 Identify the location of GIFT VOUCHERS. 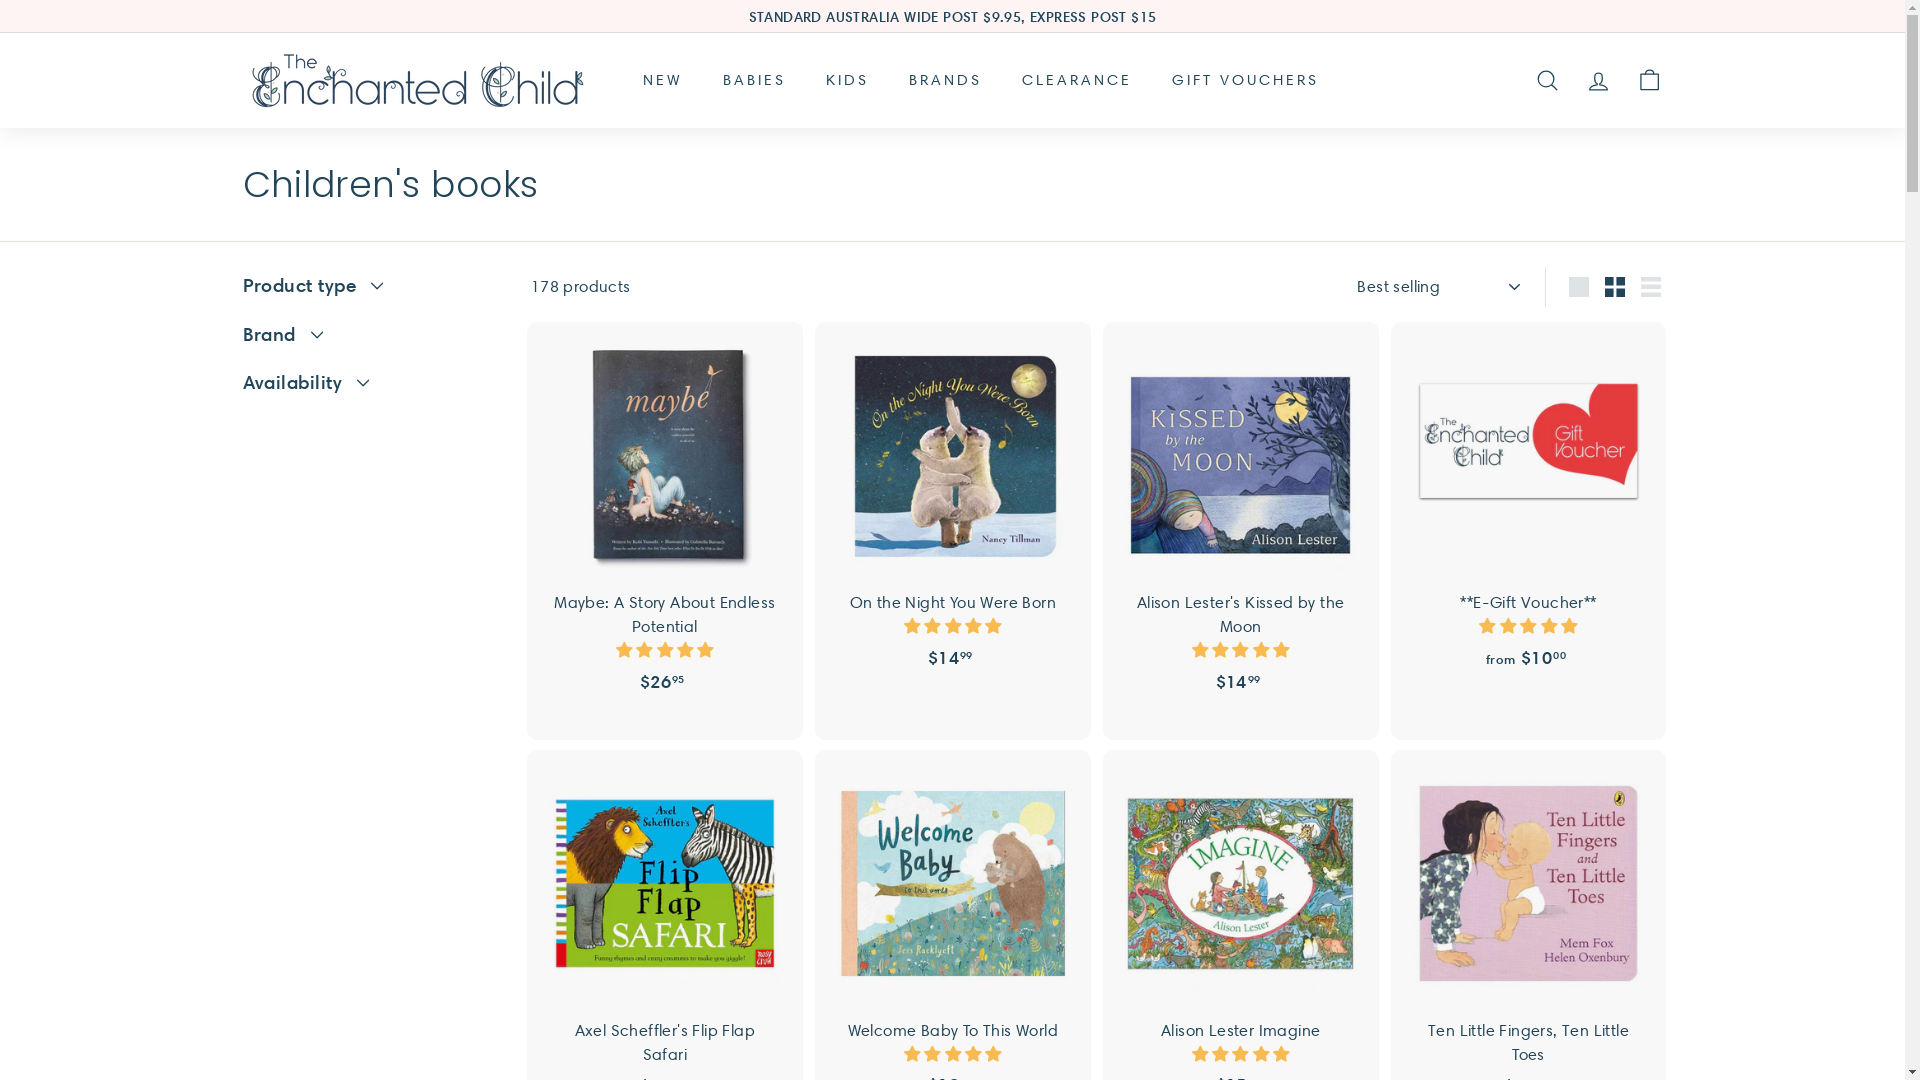
(1246, 80).